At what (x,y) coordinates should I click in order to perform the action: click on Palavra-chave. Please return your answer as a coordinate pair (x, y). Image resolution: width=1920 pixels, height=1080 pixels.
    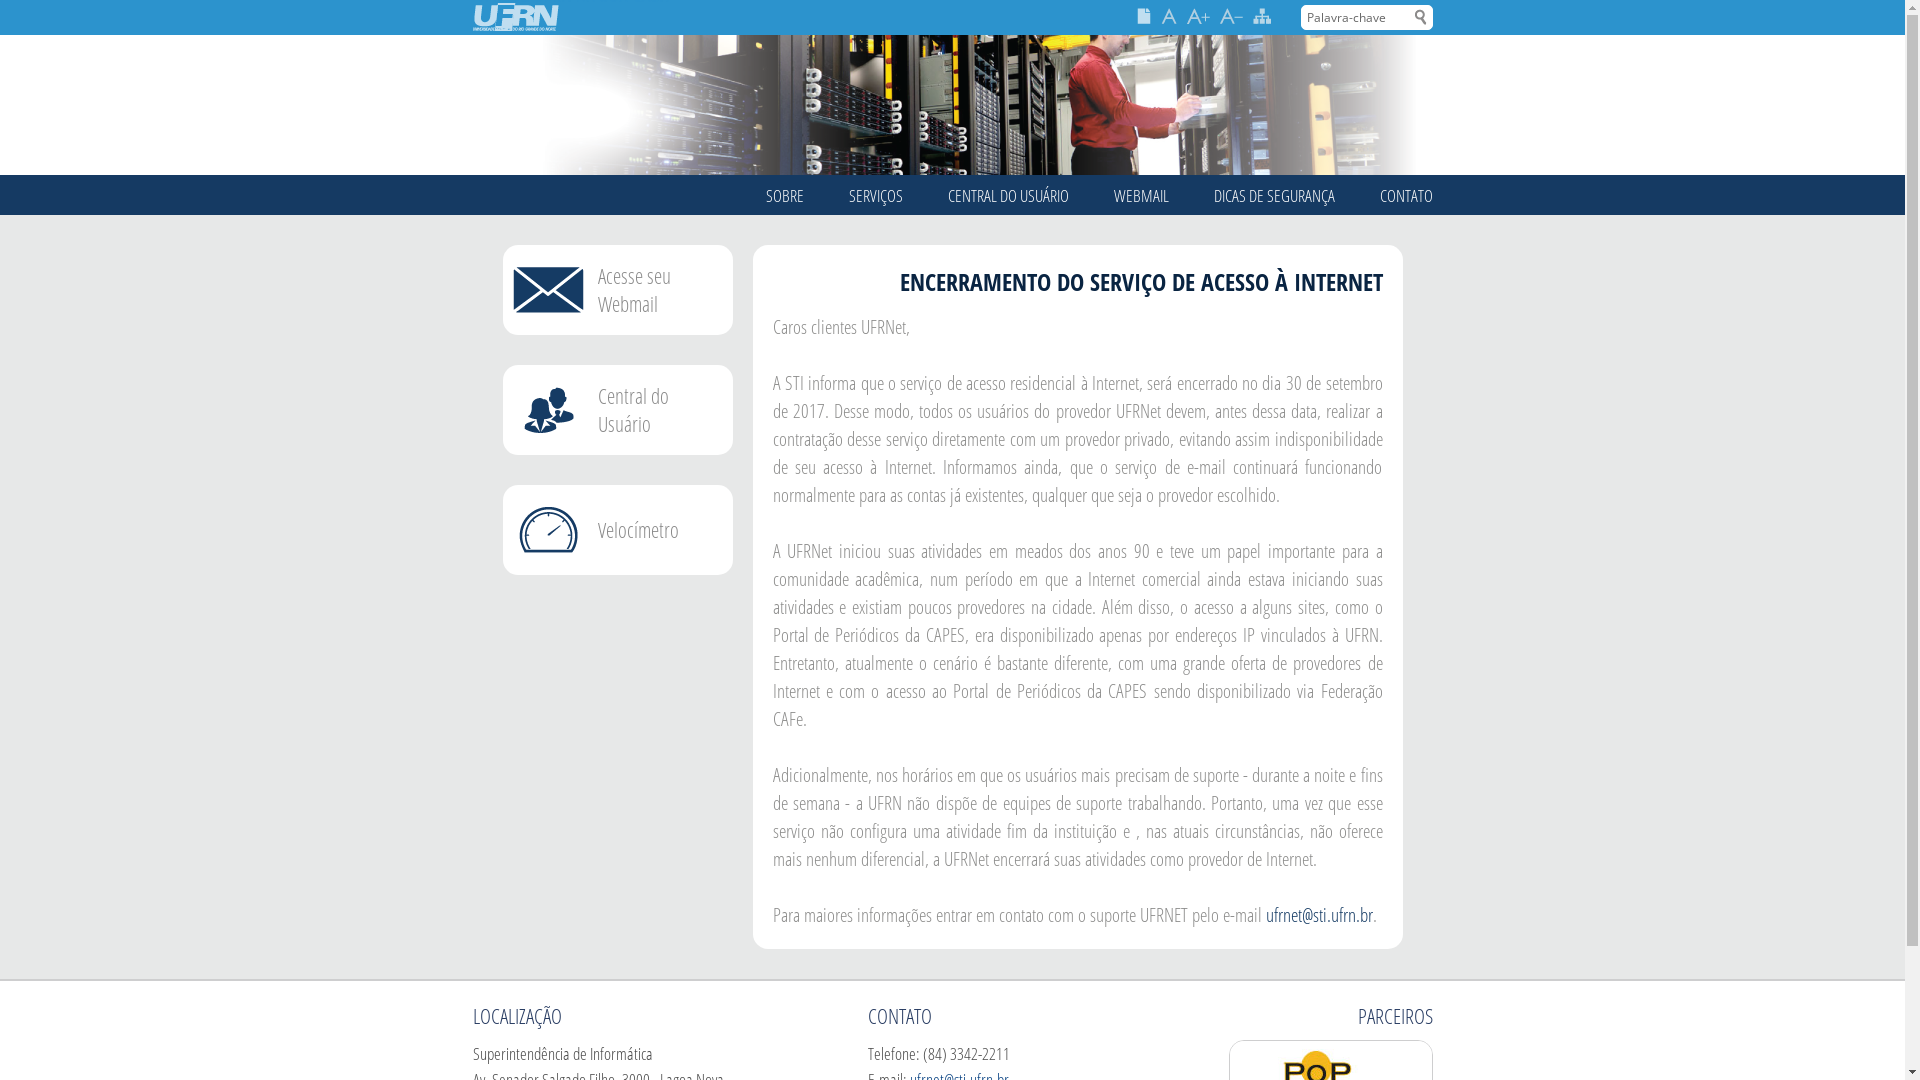
    Looking at the image, I should click on (1366, 18).